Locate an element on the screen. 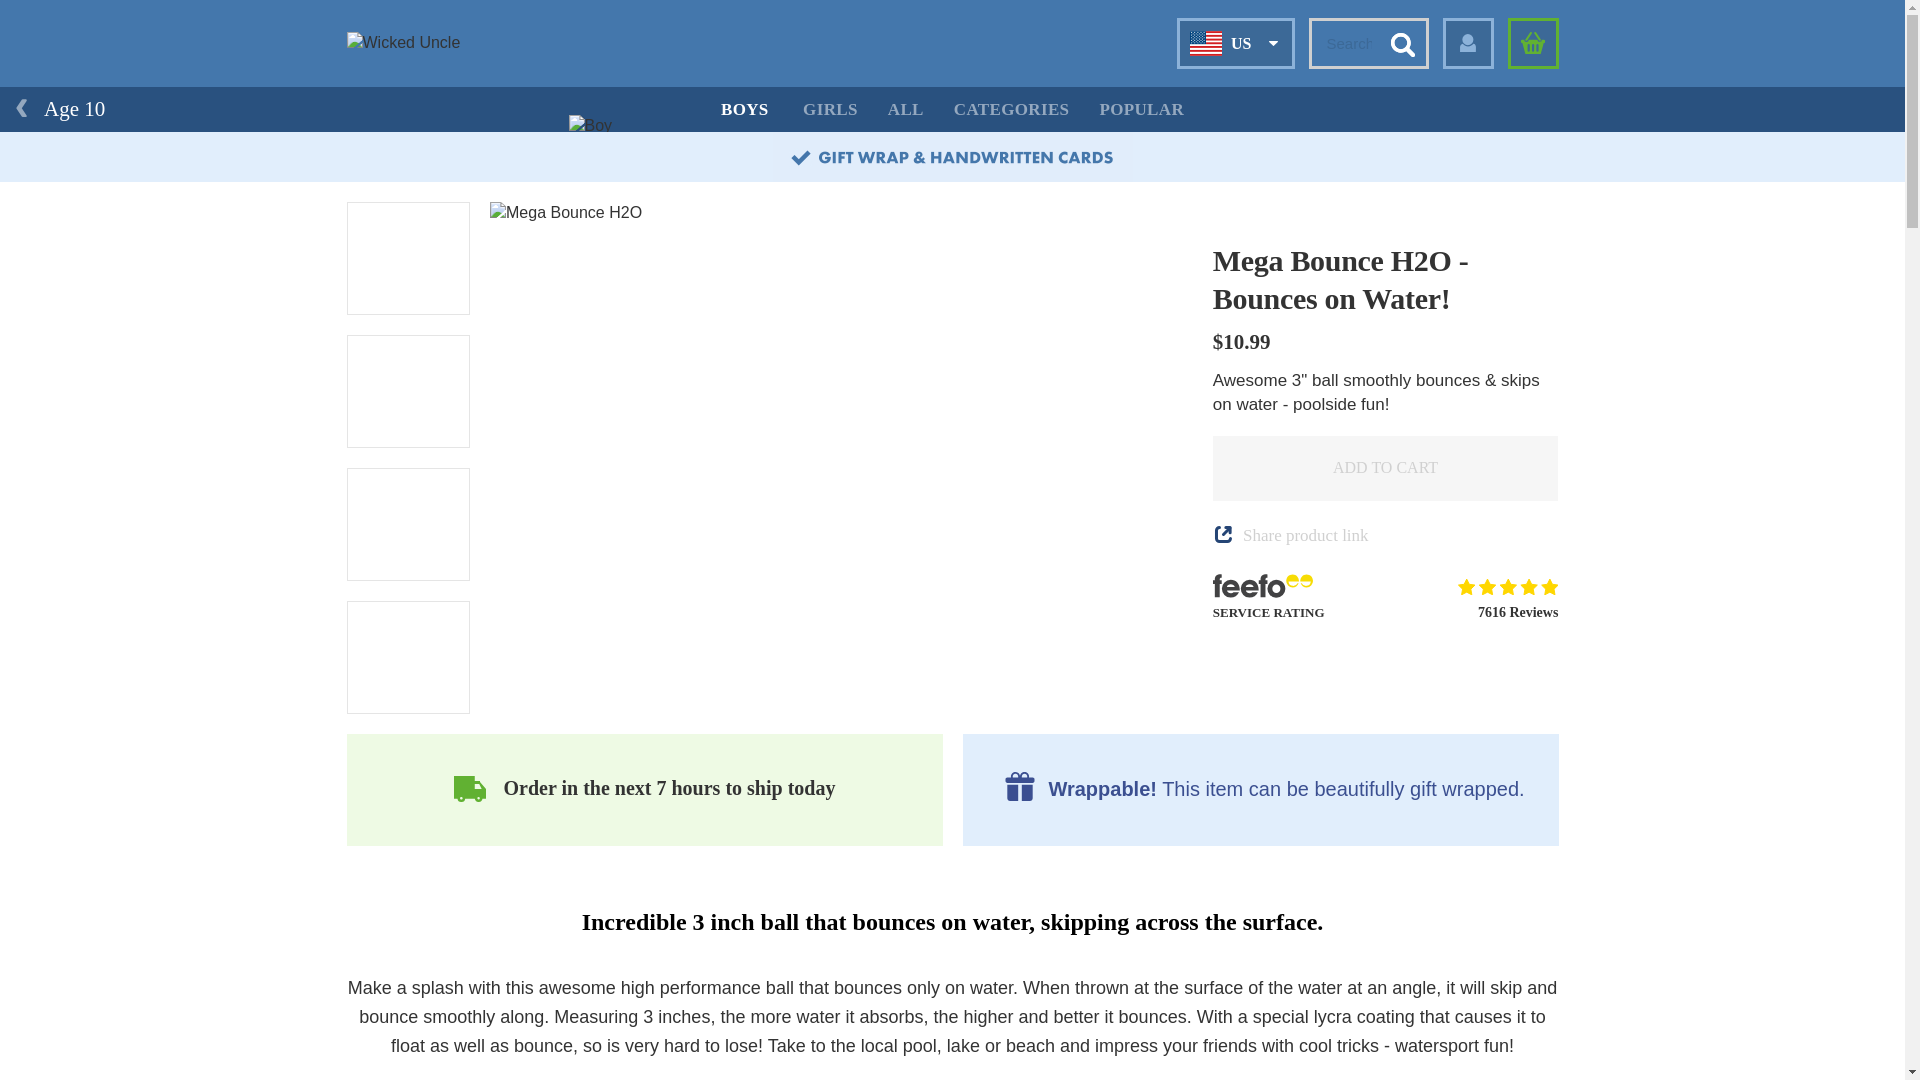 This screenshot has width=1920, height=1080. BOYS is located at coordinates (744, 109).